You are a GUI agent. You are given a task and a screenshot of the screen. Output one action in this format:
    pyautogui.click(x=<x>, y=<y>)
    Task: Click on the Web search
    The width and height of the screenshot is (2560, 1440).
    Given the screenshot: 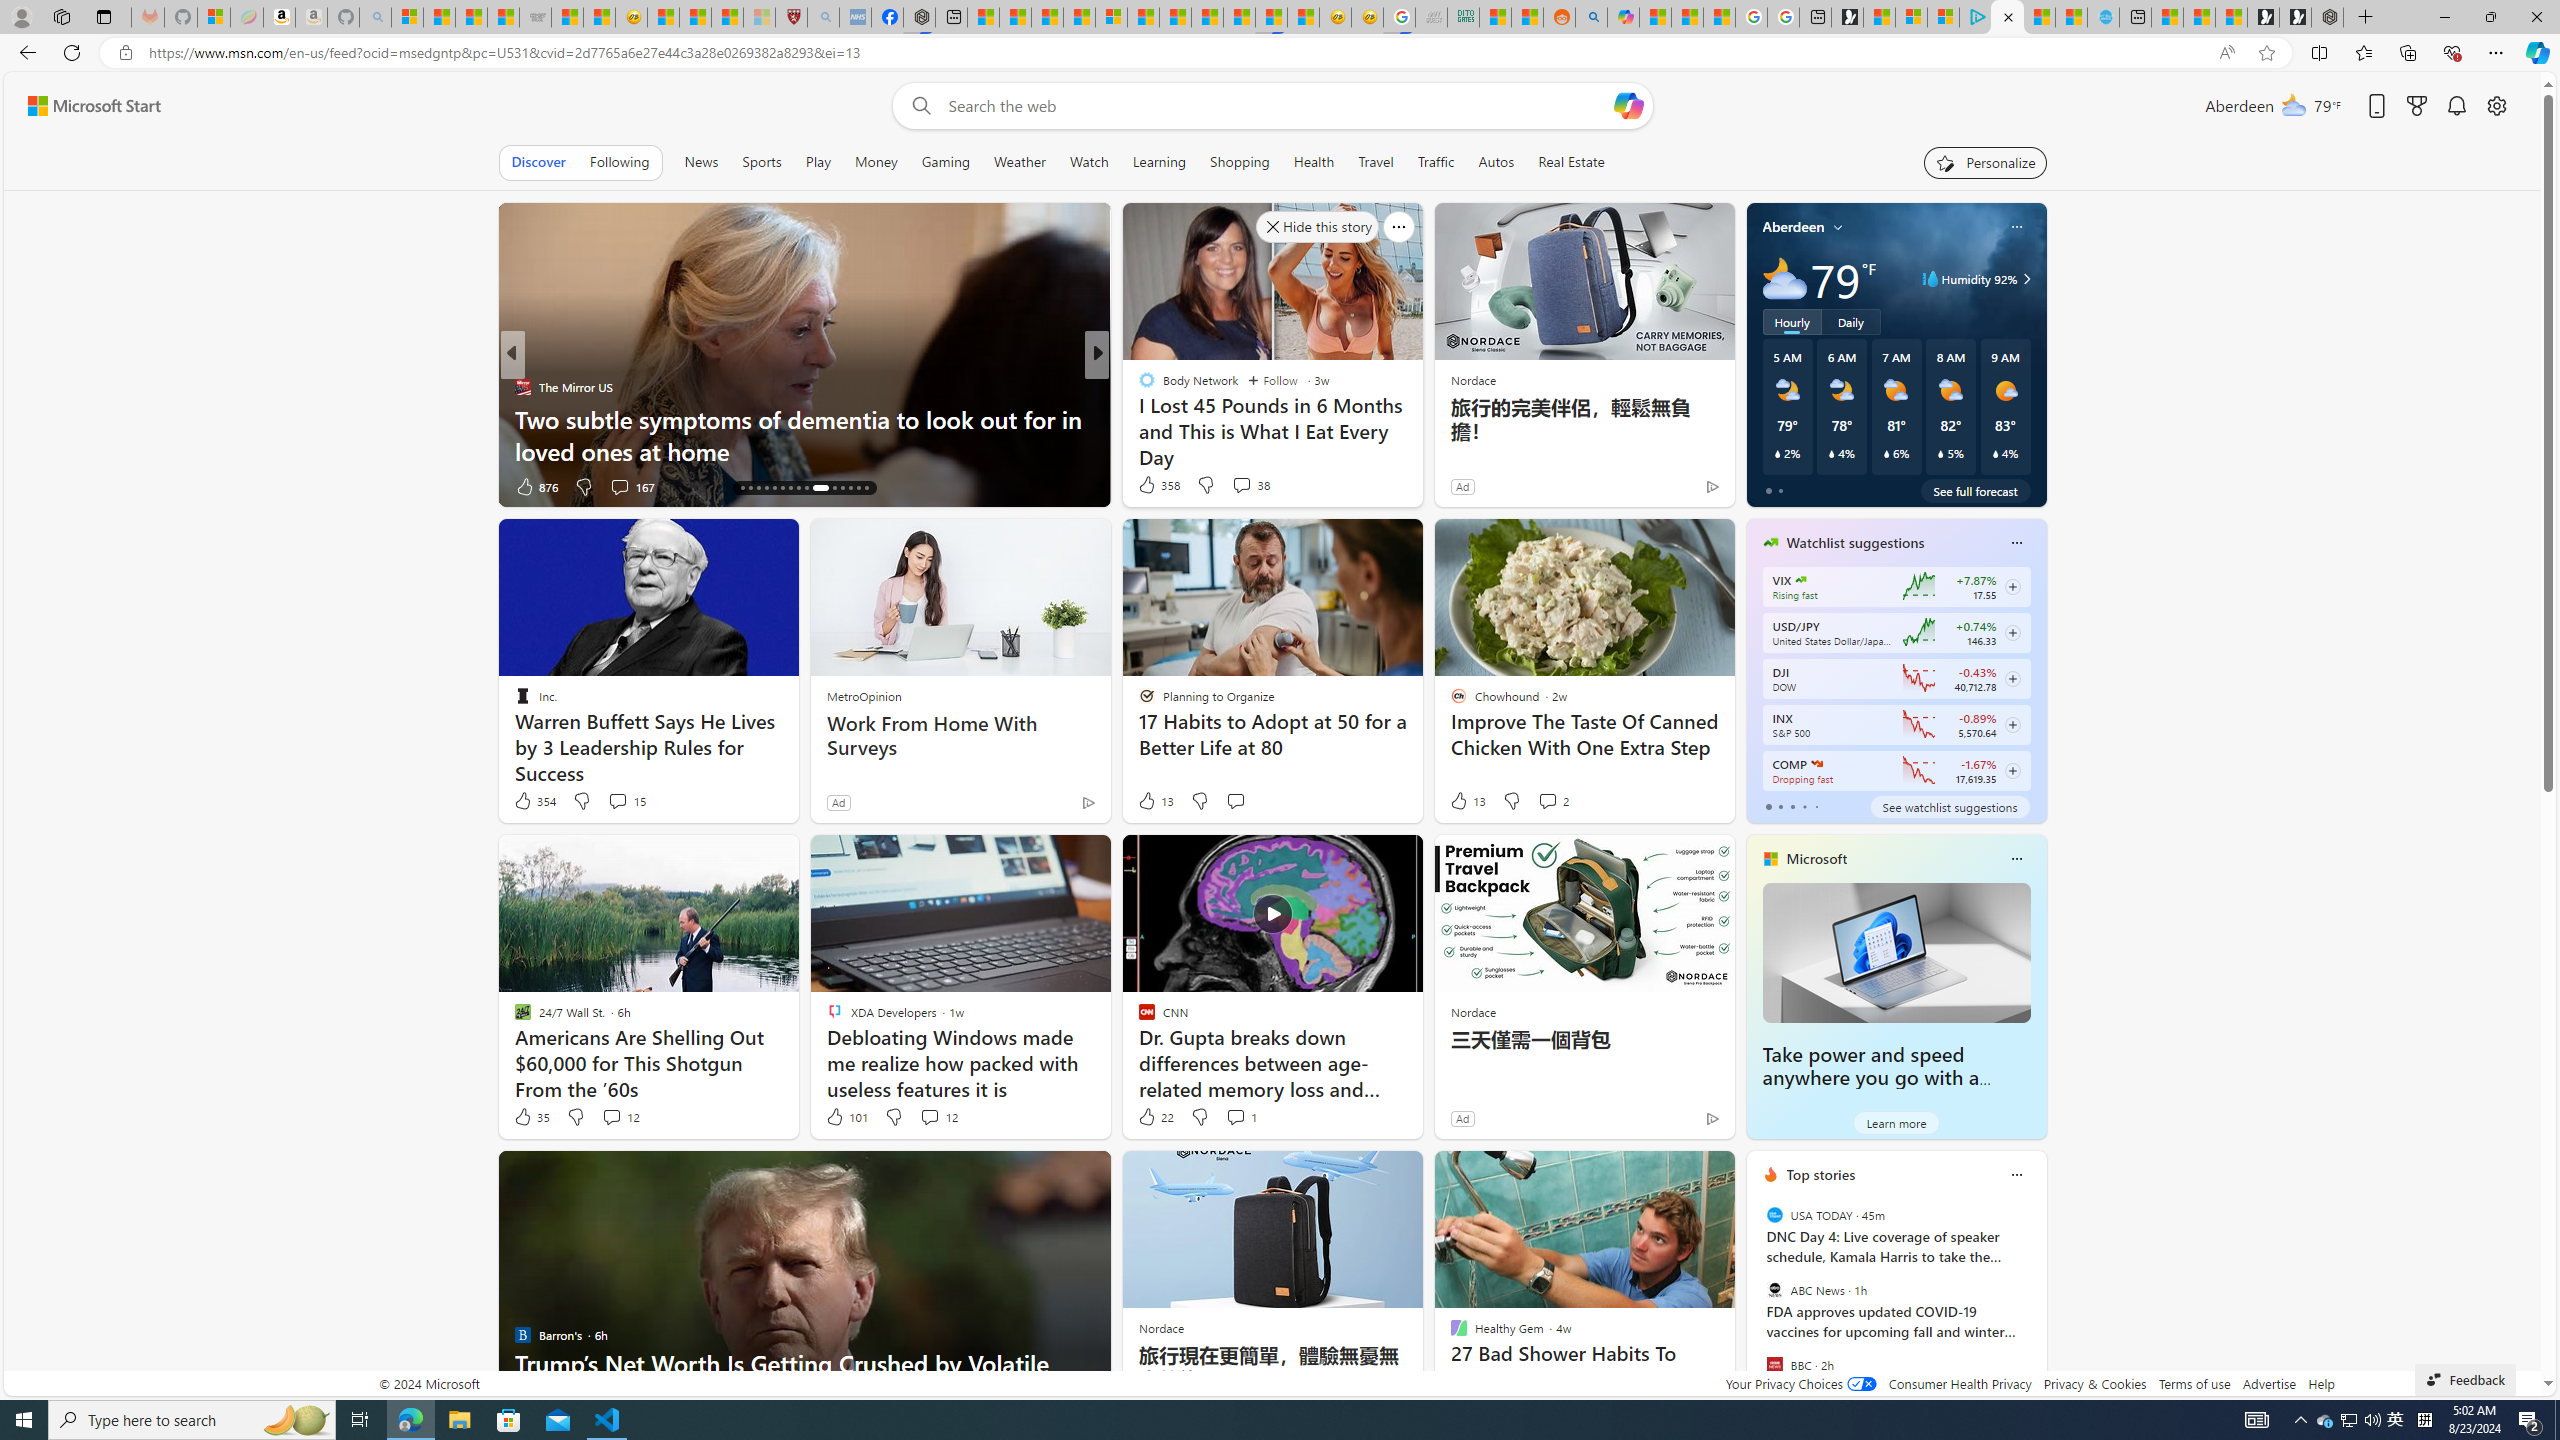 What is the action you would take?
    pyautogui.click(x=916, y=106)
    